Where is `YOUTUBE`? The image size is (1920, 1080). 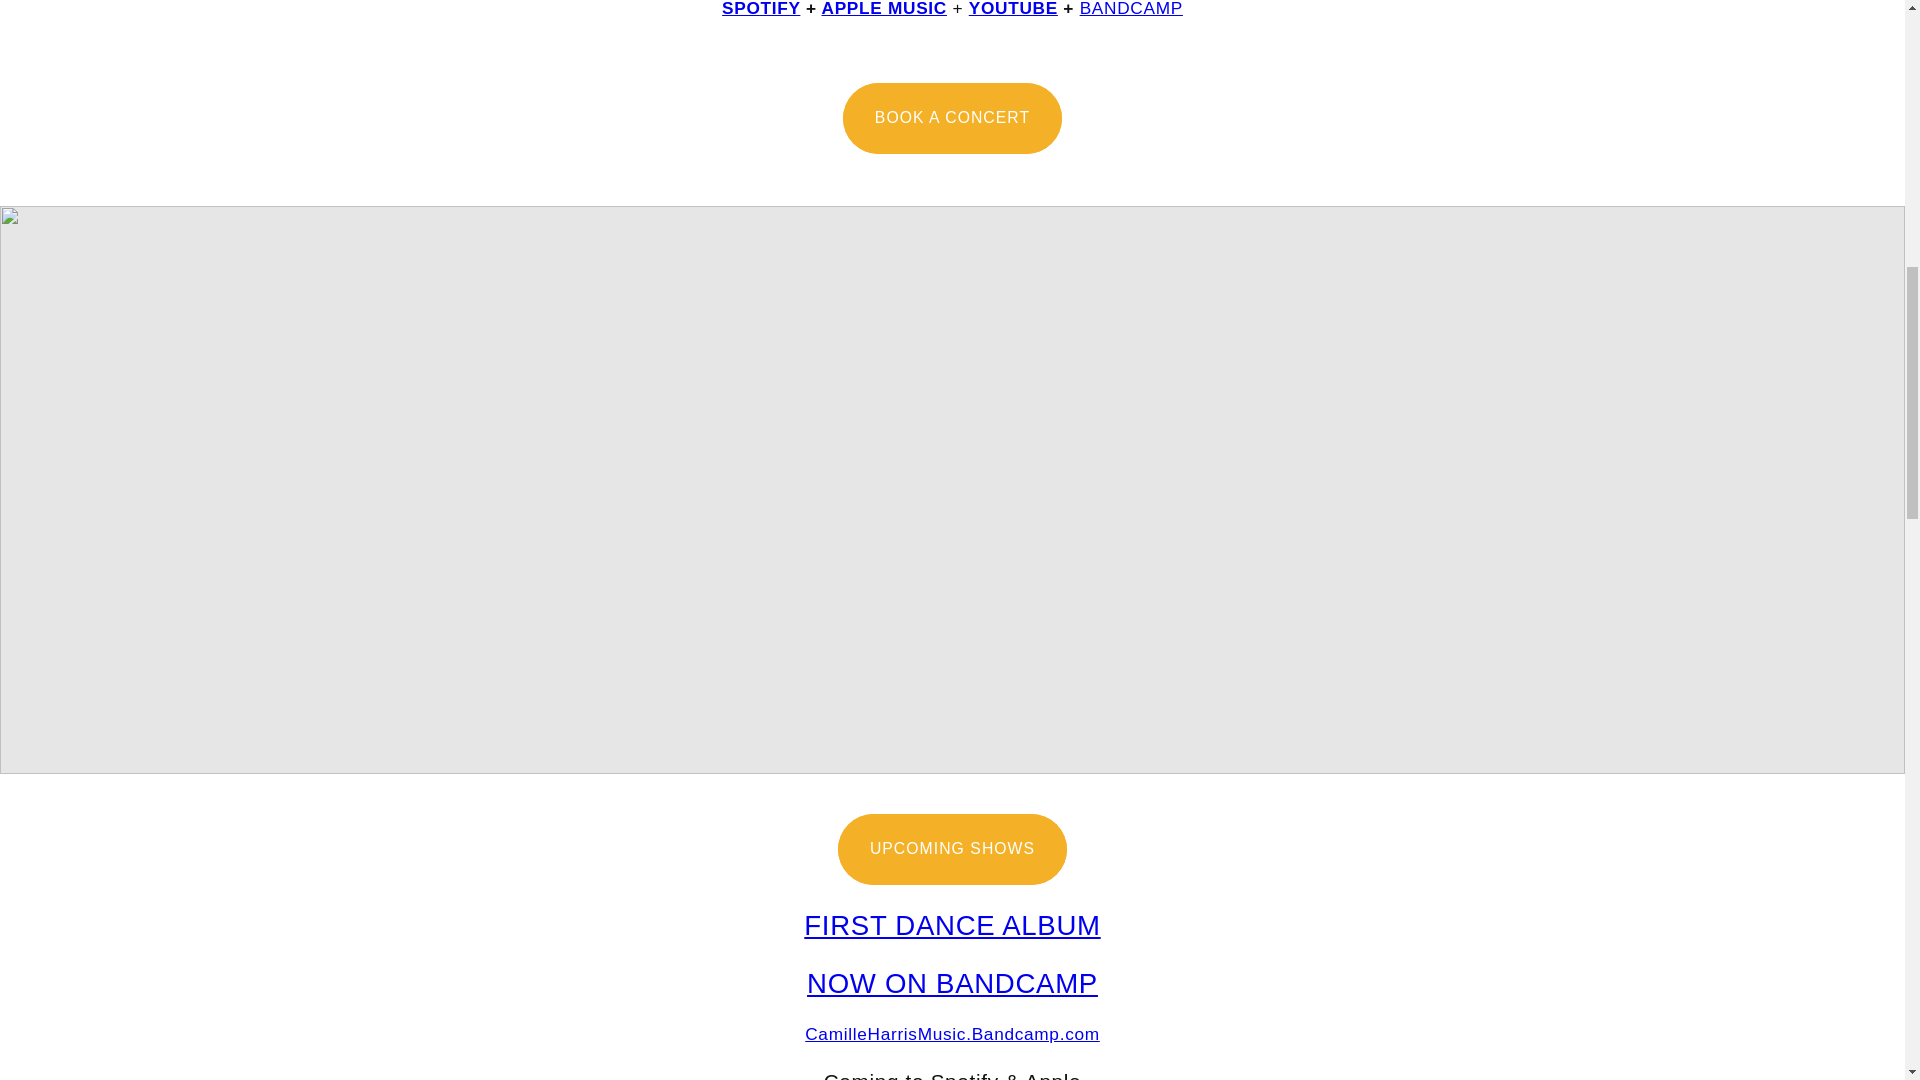 YOUTUBE is located at coordinates (1013, 9).